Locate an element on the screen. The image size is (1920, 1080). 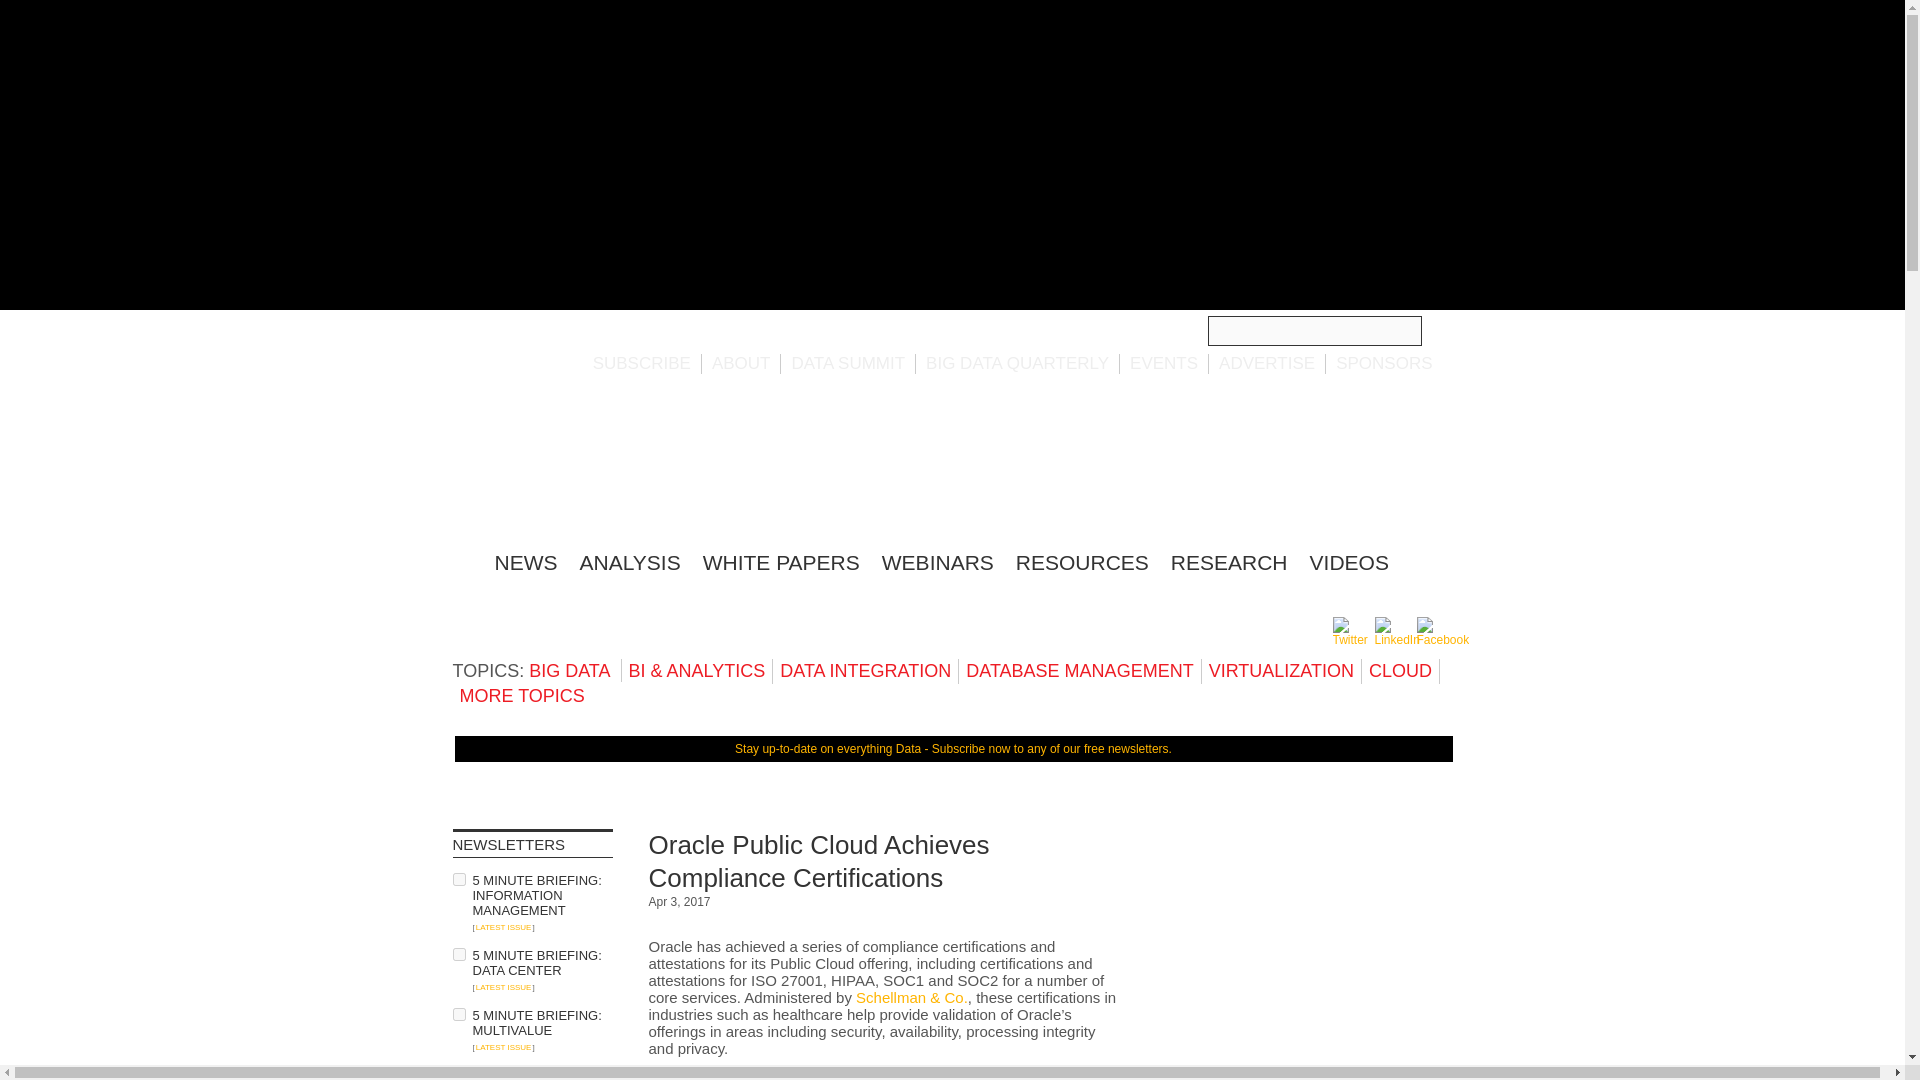
DBTA on Facebook is located at coordinates (1442, 639).